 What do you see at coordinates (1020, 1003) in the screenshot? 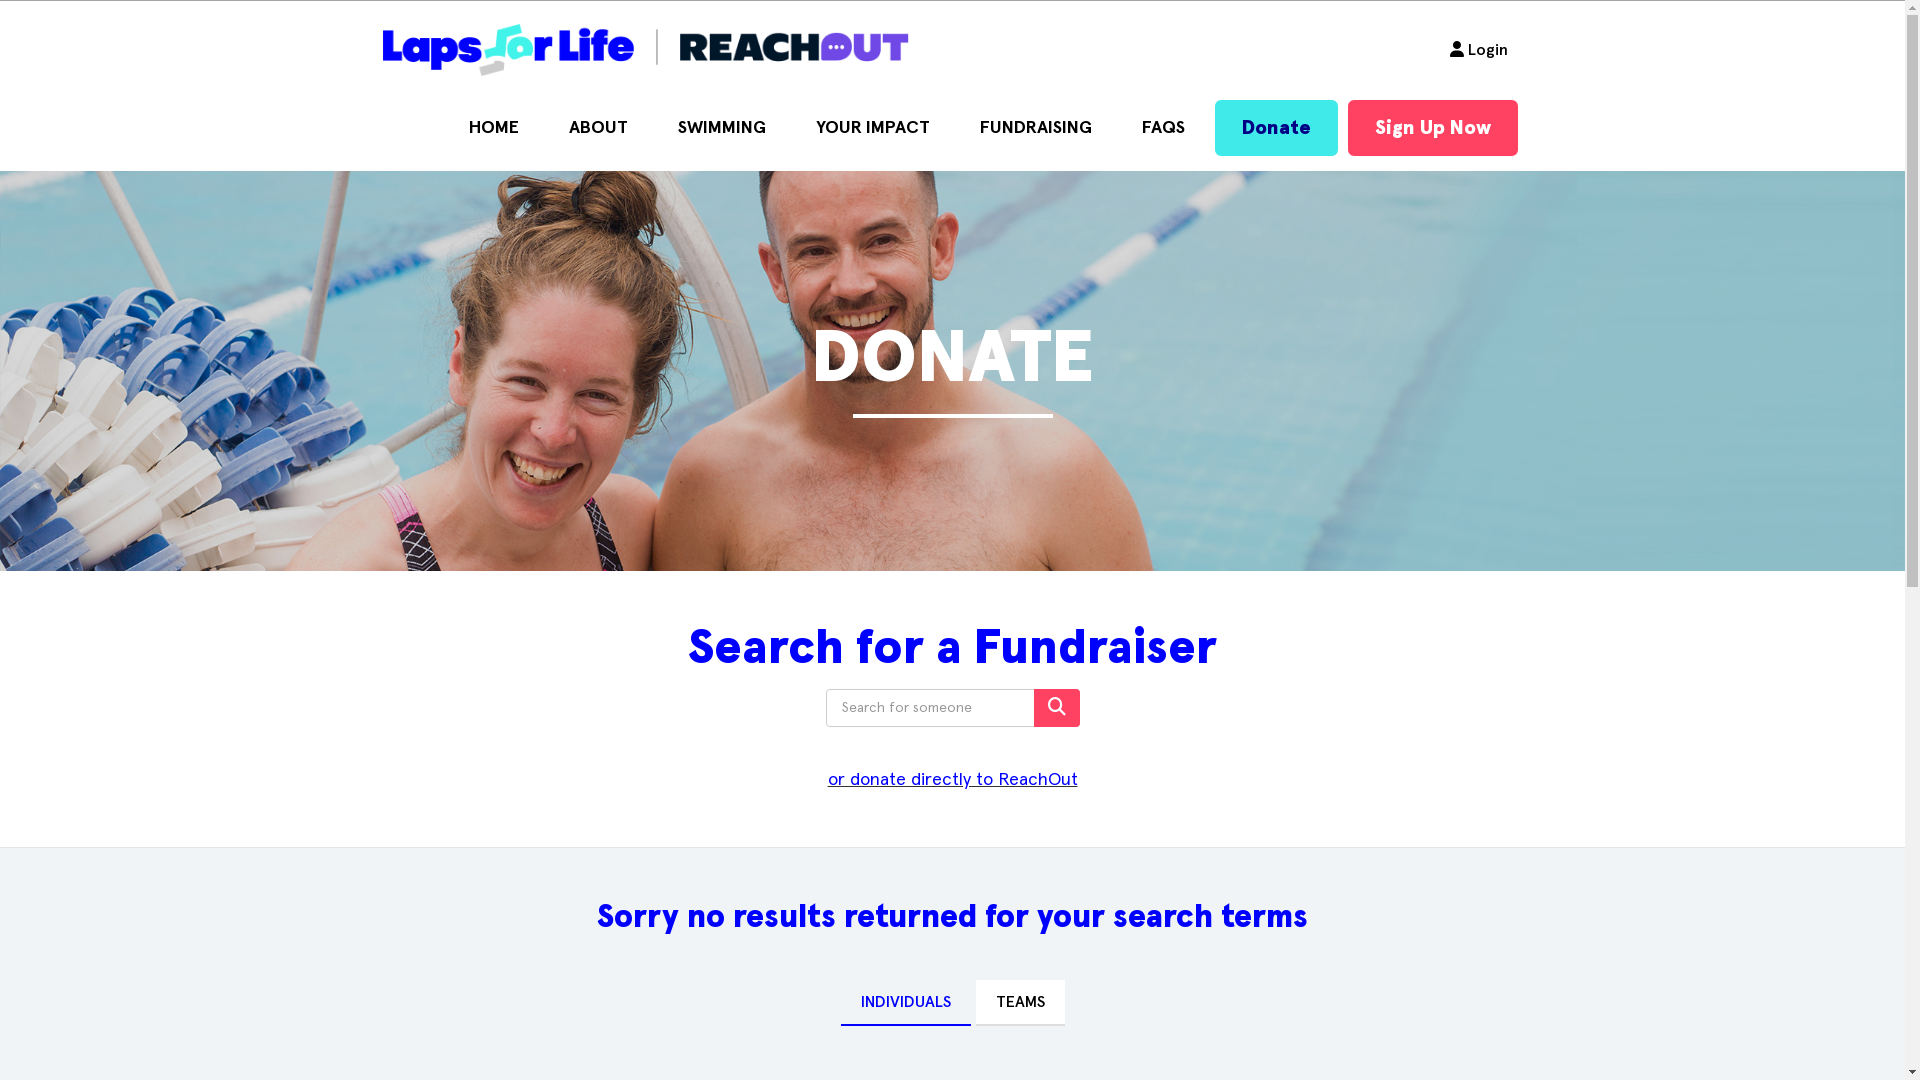
I see `TEAMS` at bounding box center [1020, 1003].